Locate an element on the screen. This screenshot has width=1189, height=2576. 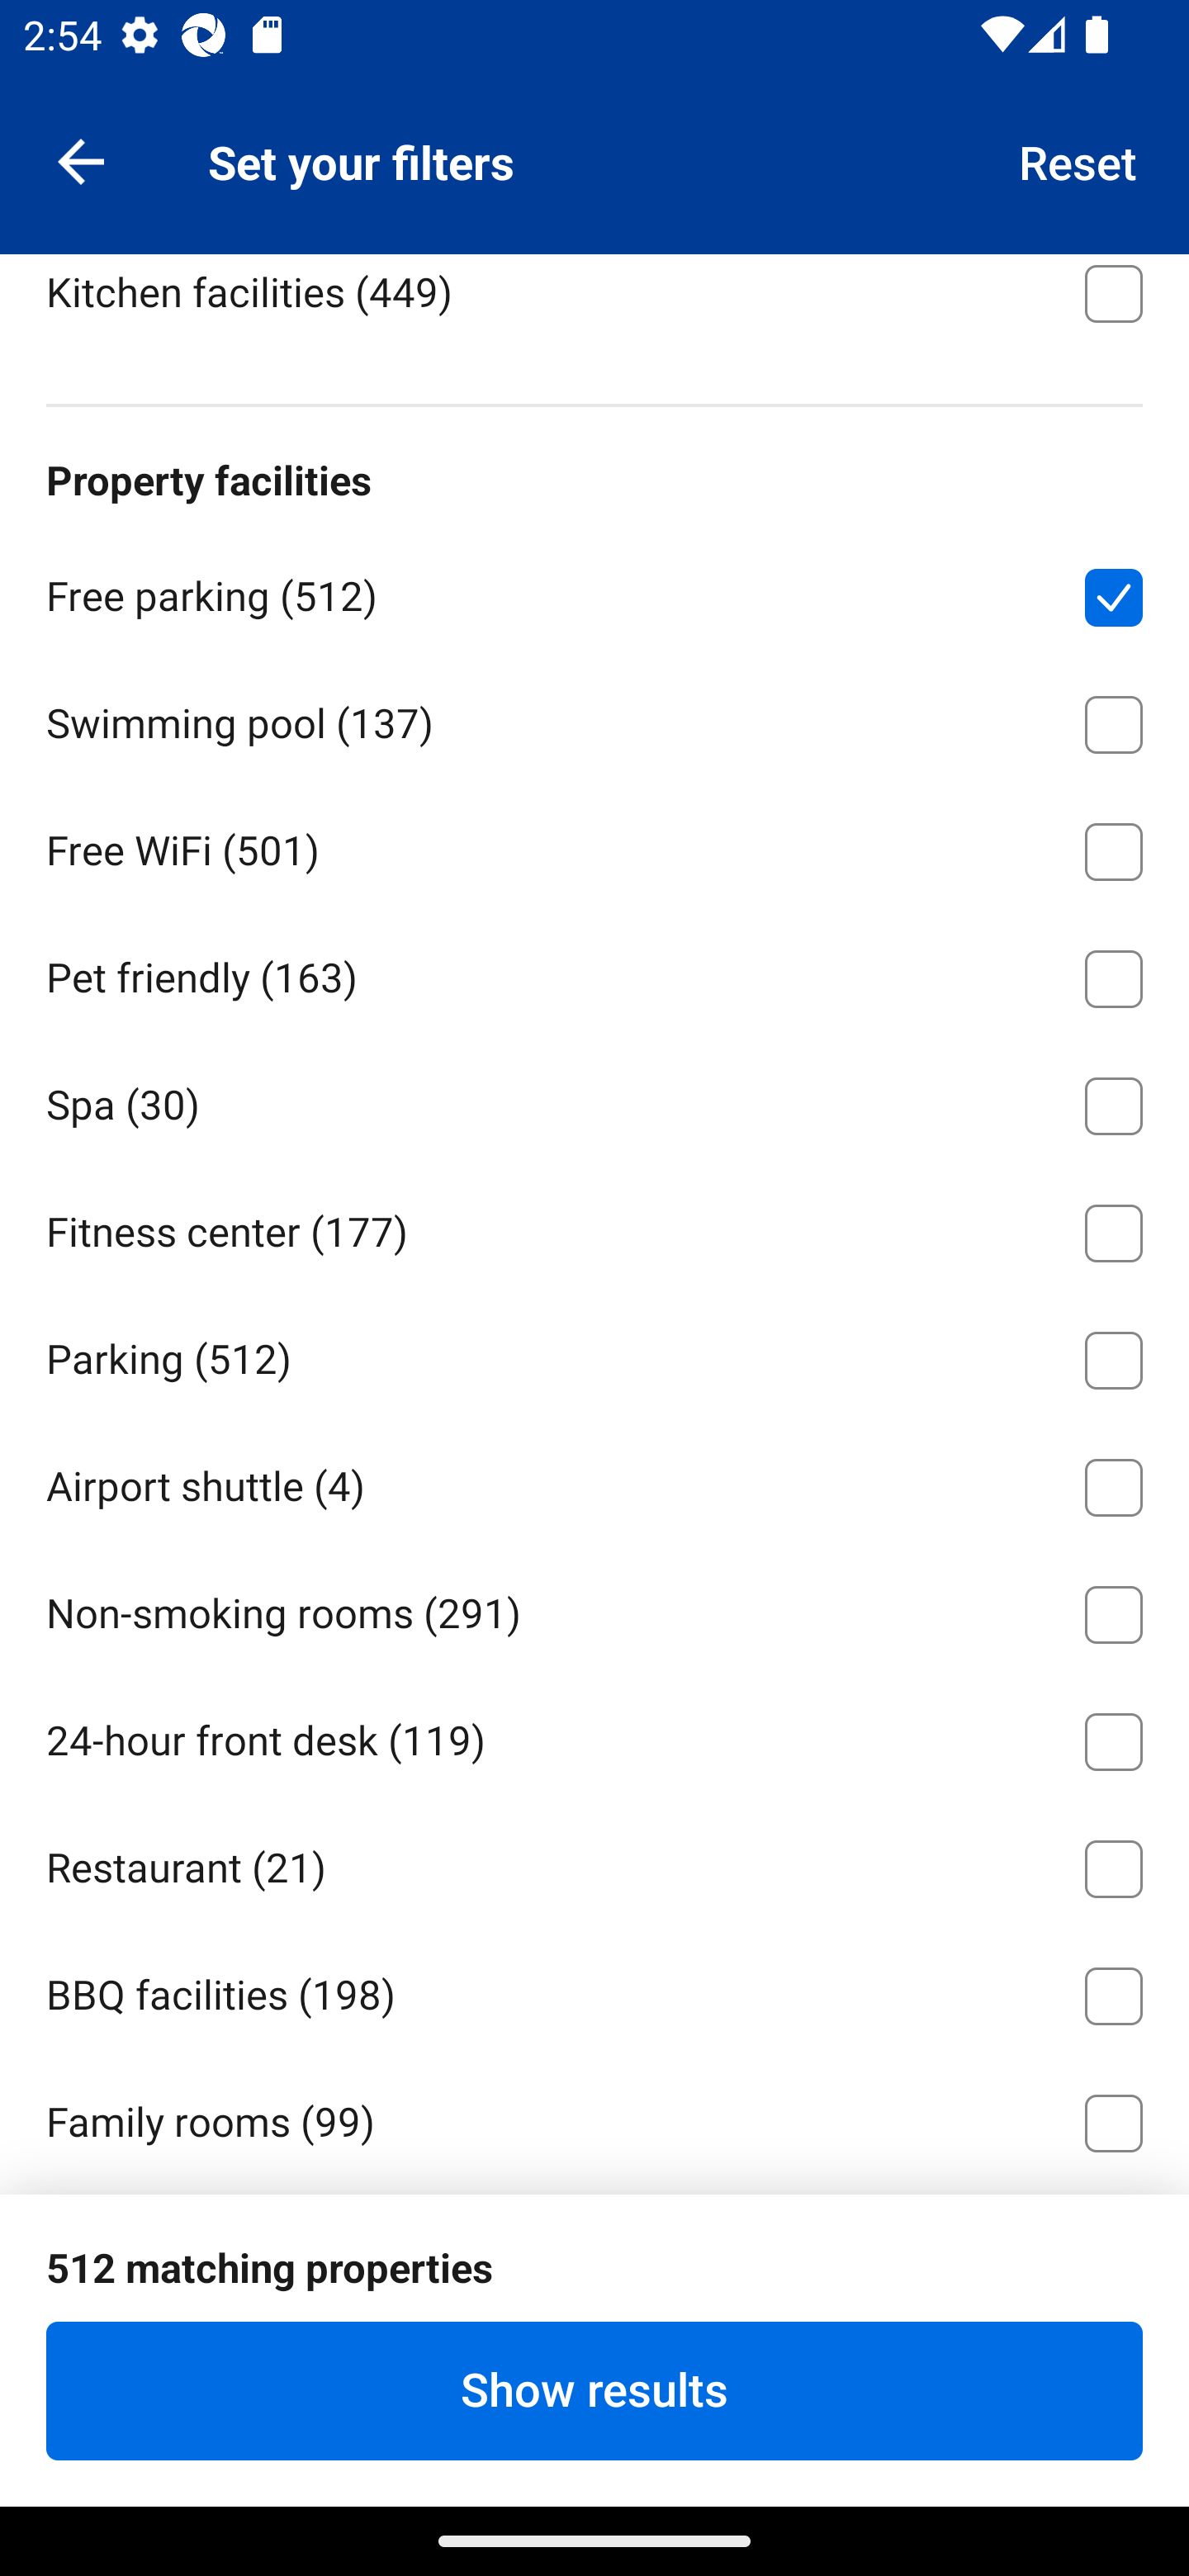
Pet friendly ⁦(163) is located at coordinates (594, 973).